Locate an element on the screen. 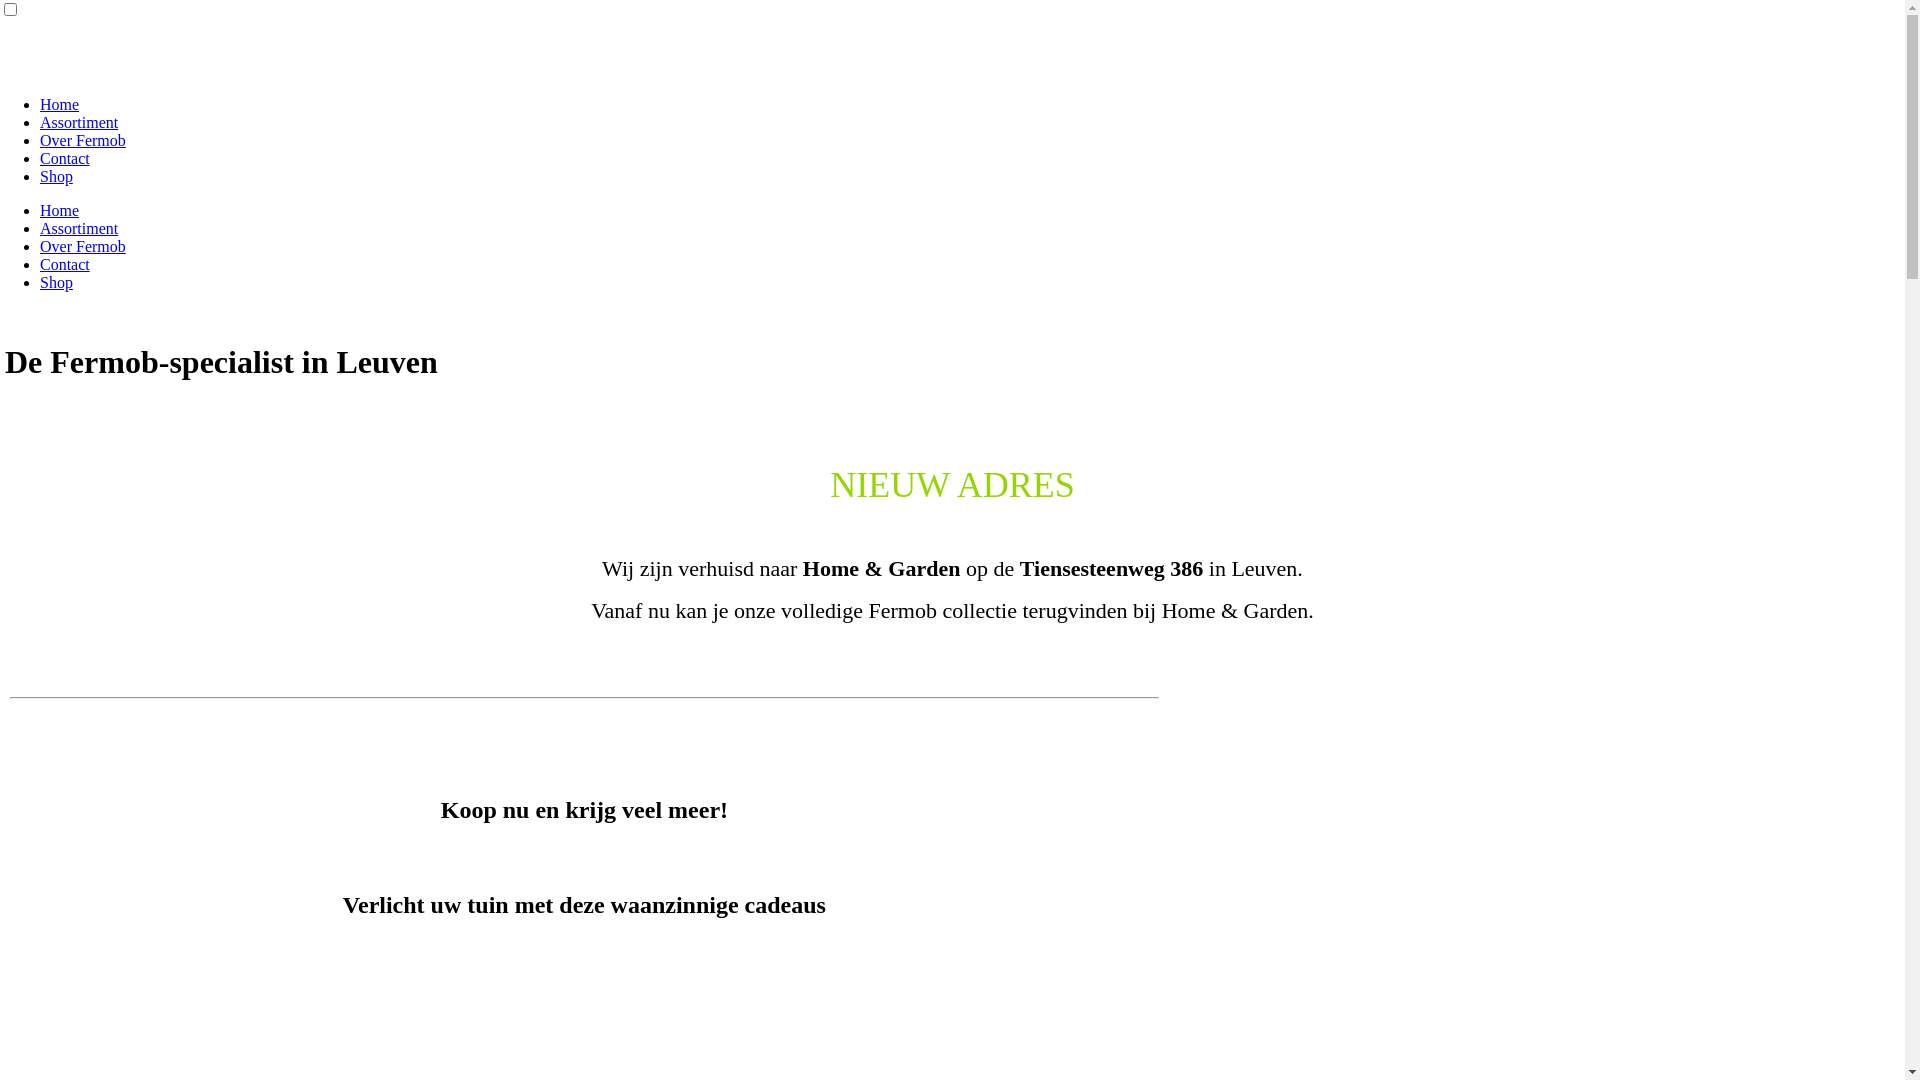 This screenshot has height=1080, width=1920. Contact is located at coordinates (65, 158).